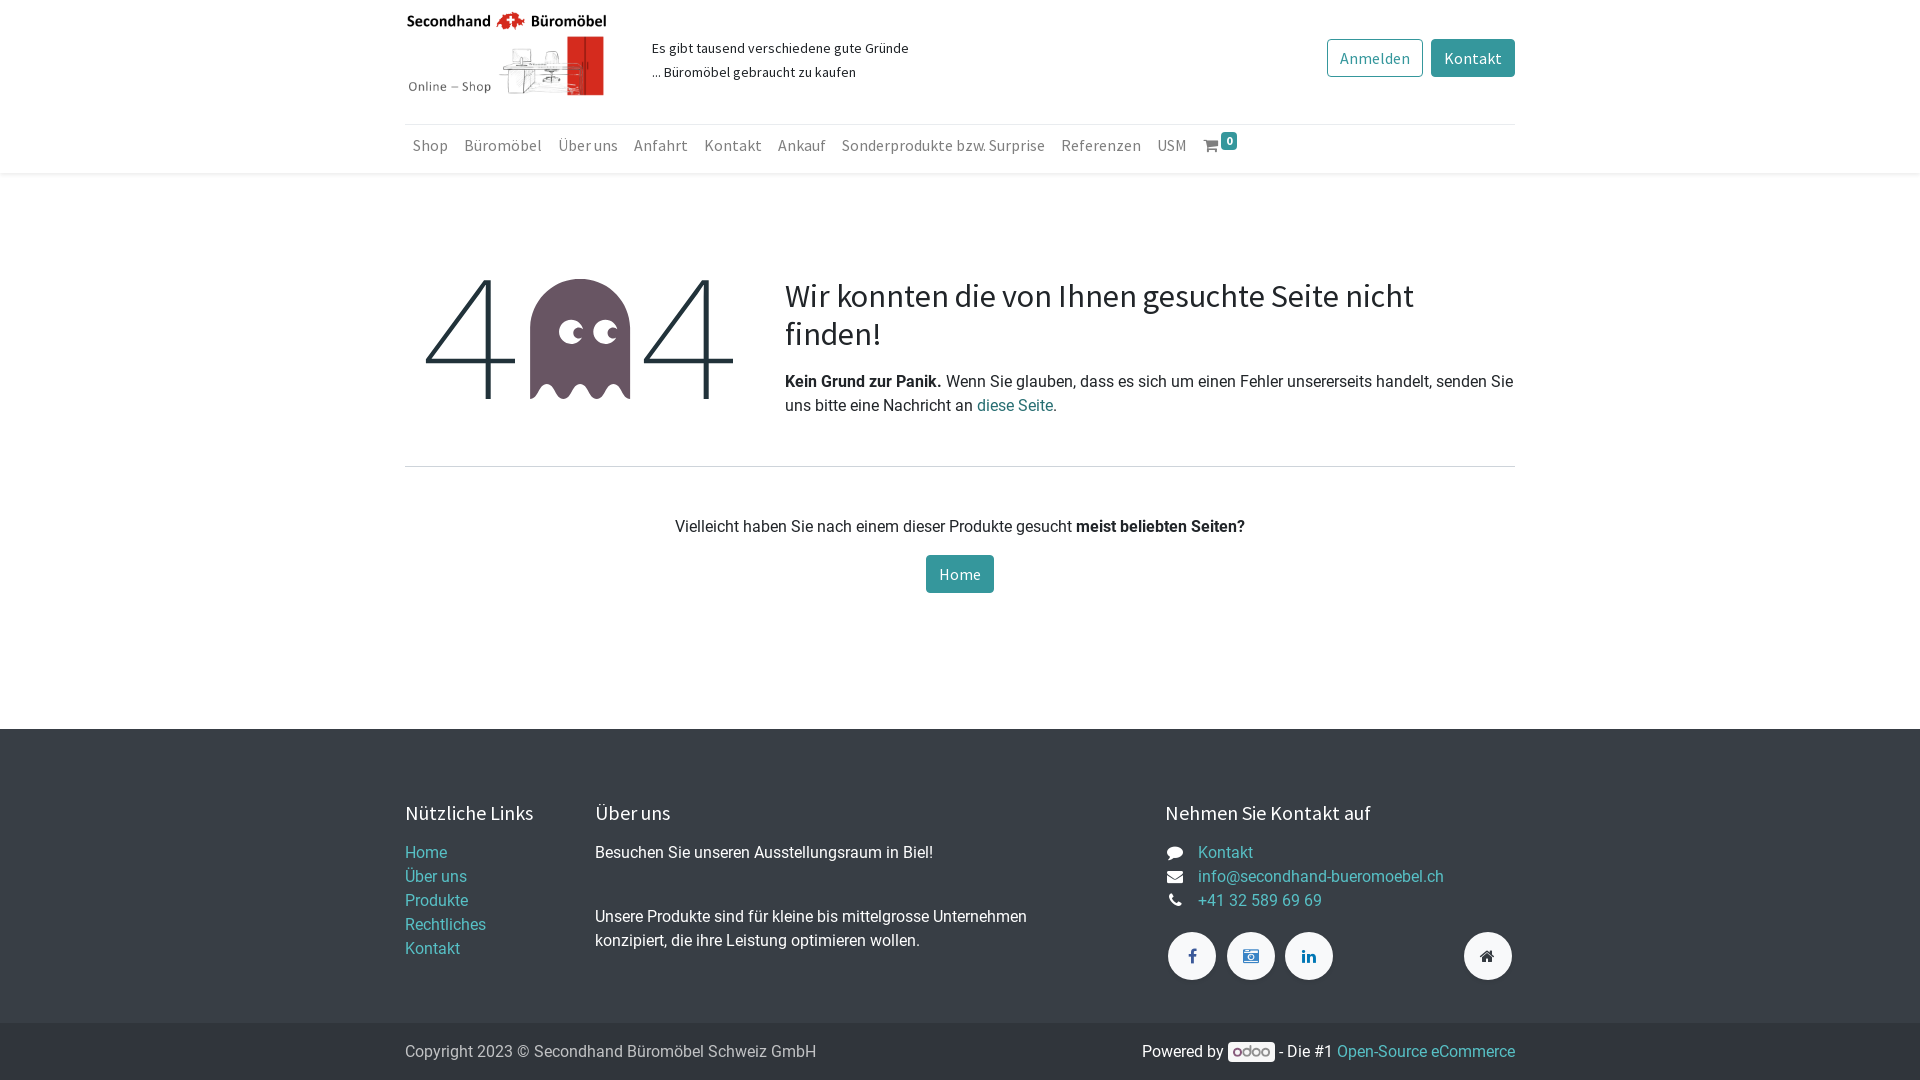 The height and width of the screenshot is (1080, 1920). Describe the element at coordinates (1321, 876) in the screenshot. I see `info@secondhand-bueromoebel.ch` at that location.